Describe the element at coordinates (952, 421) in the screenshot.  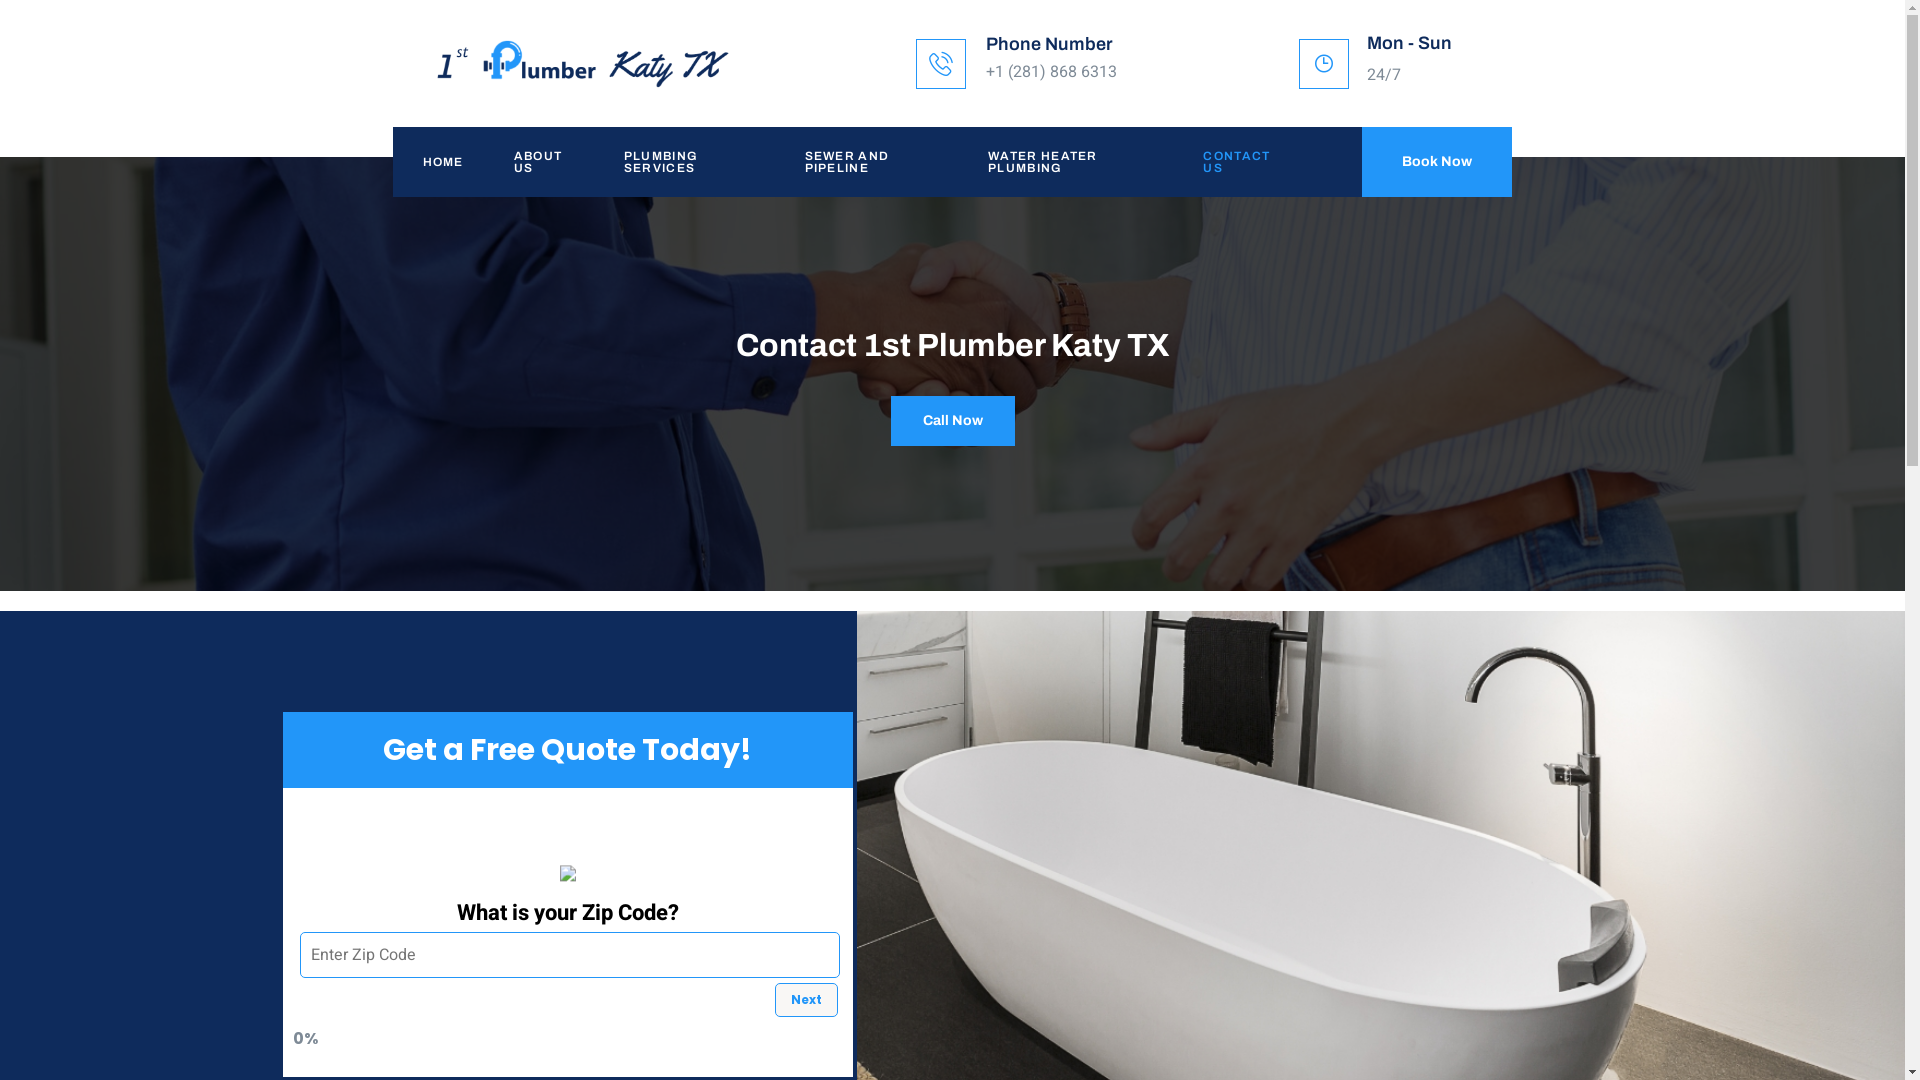
I see `Call Now` at that location.